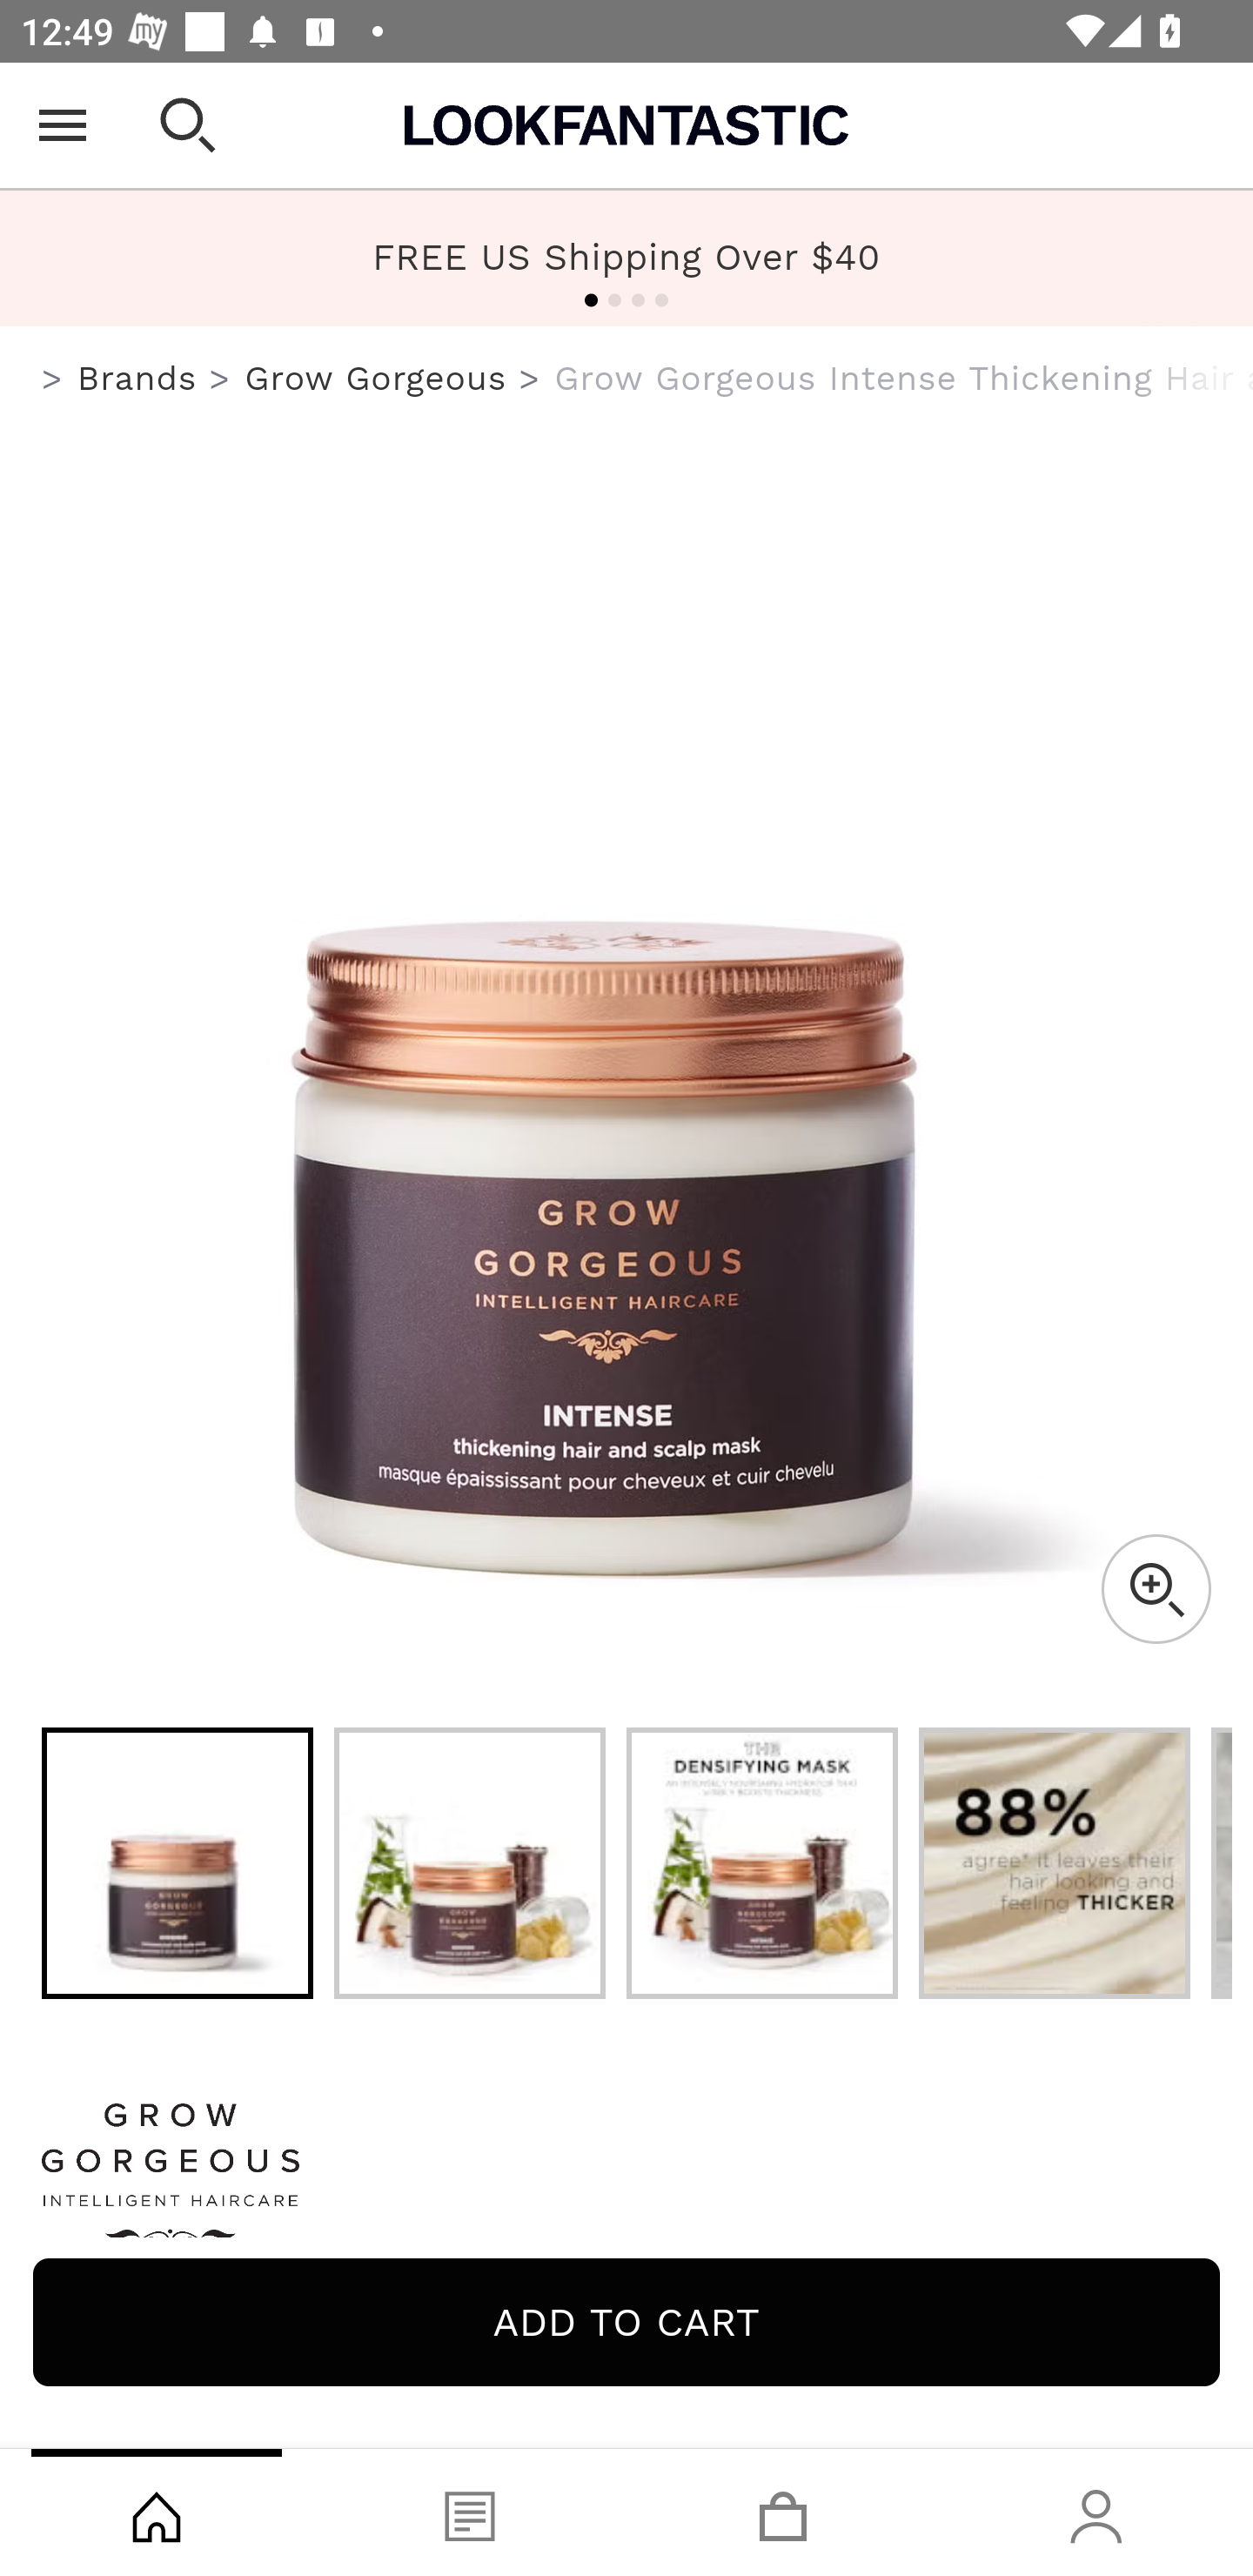 This screenshot has height=2576, width=1253. What do you see at coordinates (626, 256) in the screenshot?
I see `FREE US Shipping Over $40` at bounding box center [626, 256].